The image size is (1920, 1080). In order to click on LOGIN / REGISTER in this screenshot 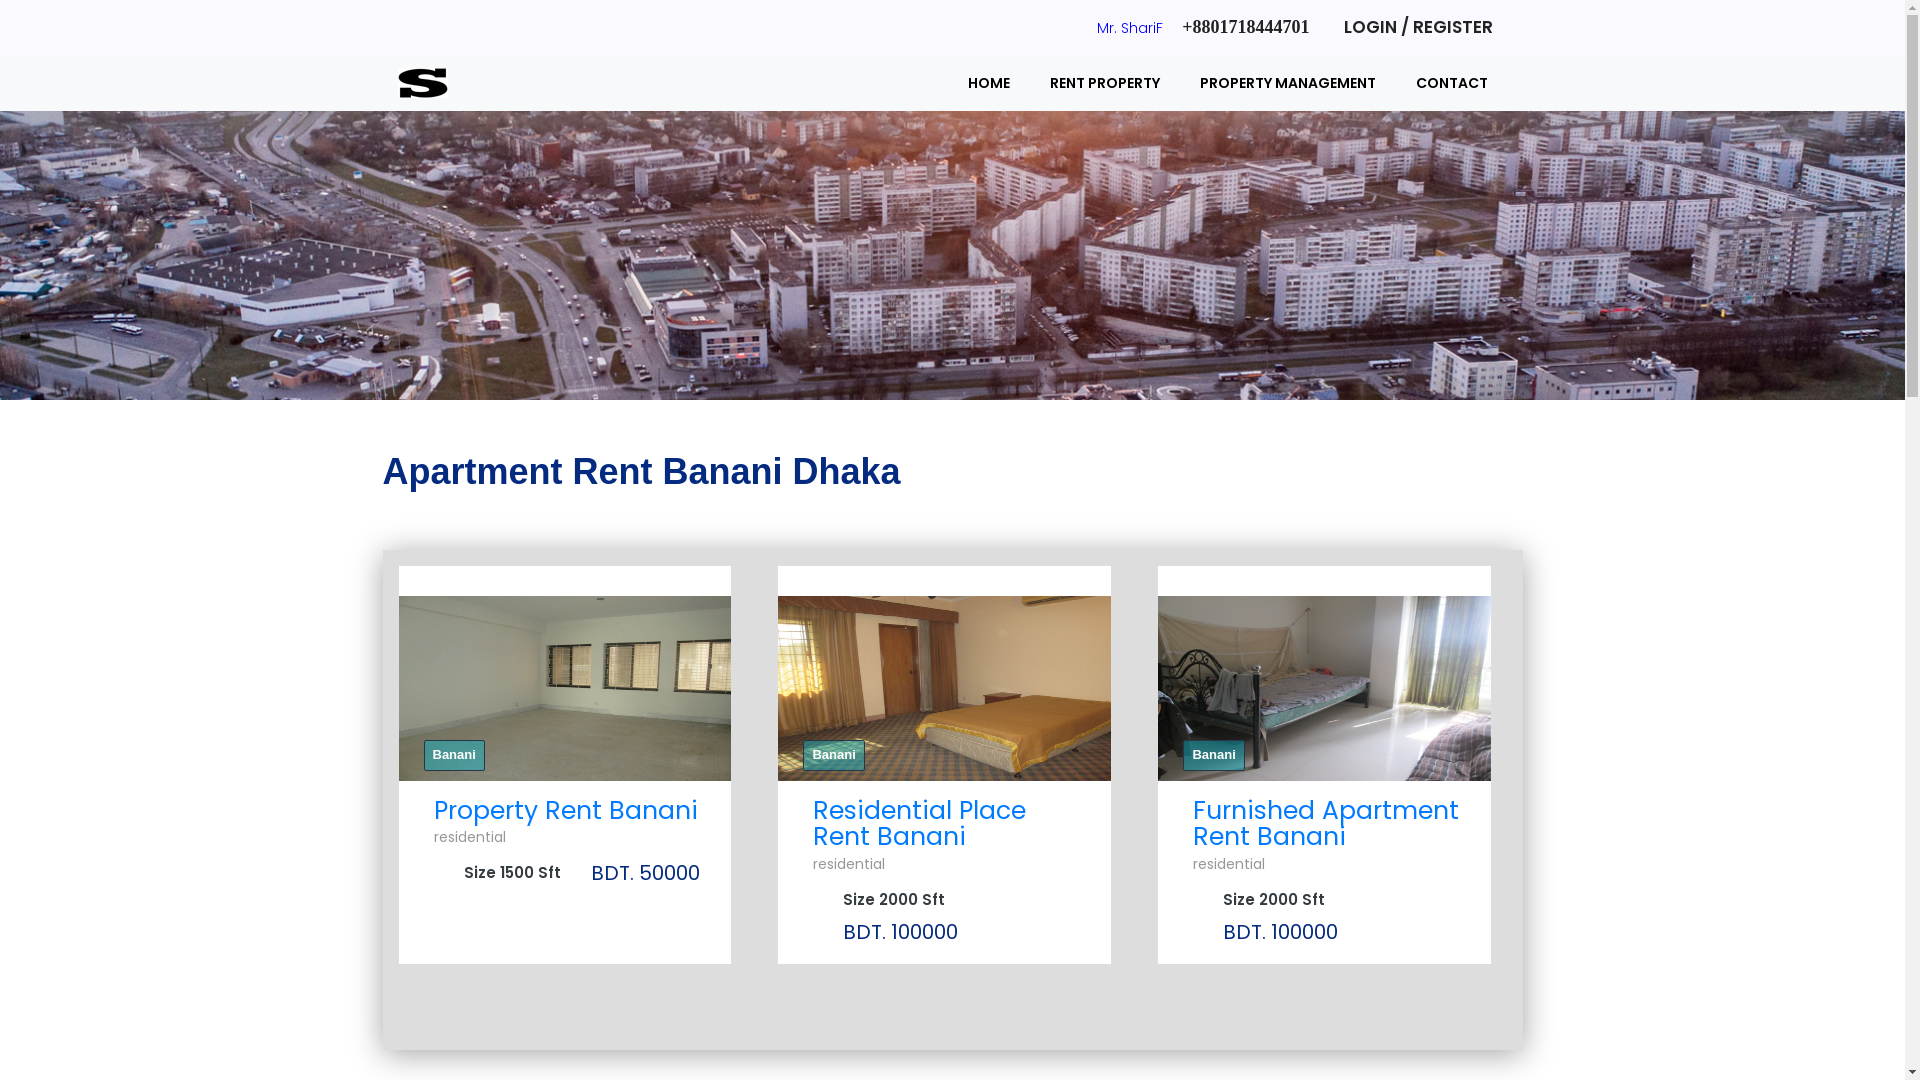, I will do `click(1418, 26)`.